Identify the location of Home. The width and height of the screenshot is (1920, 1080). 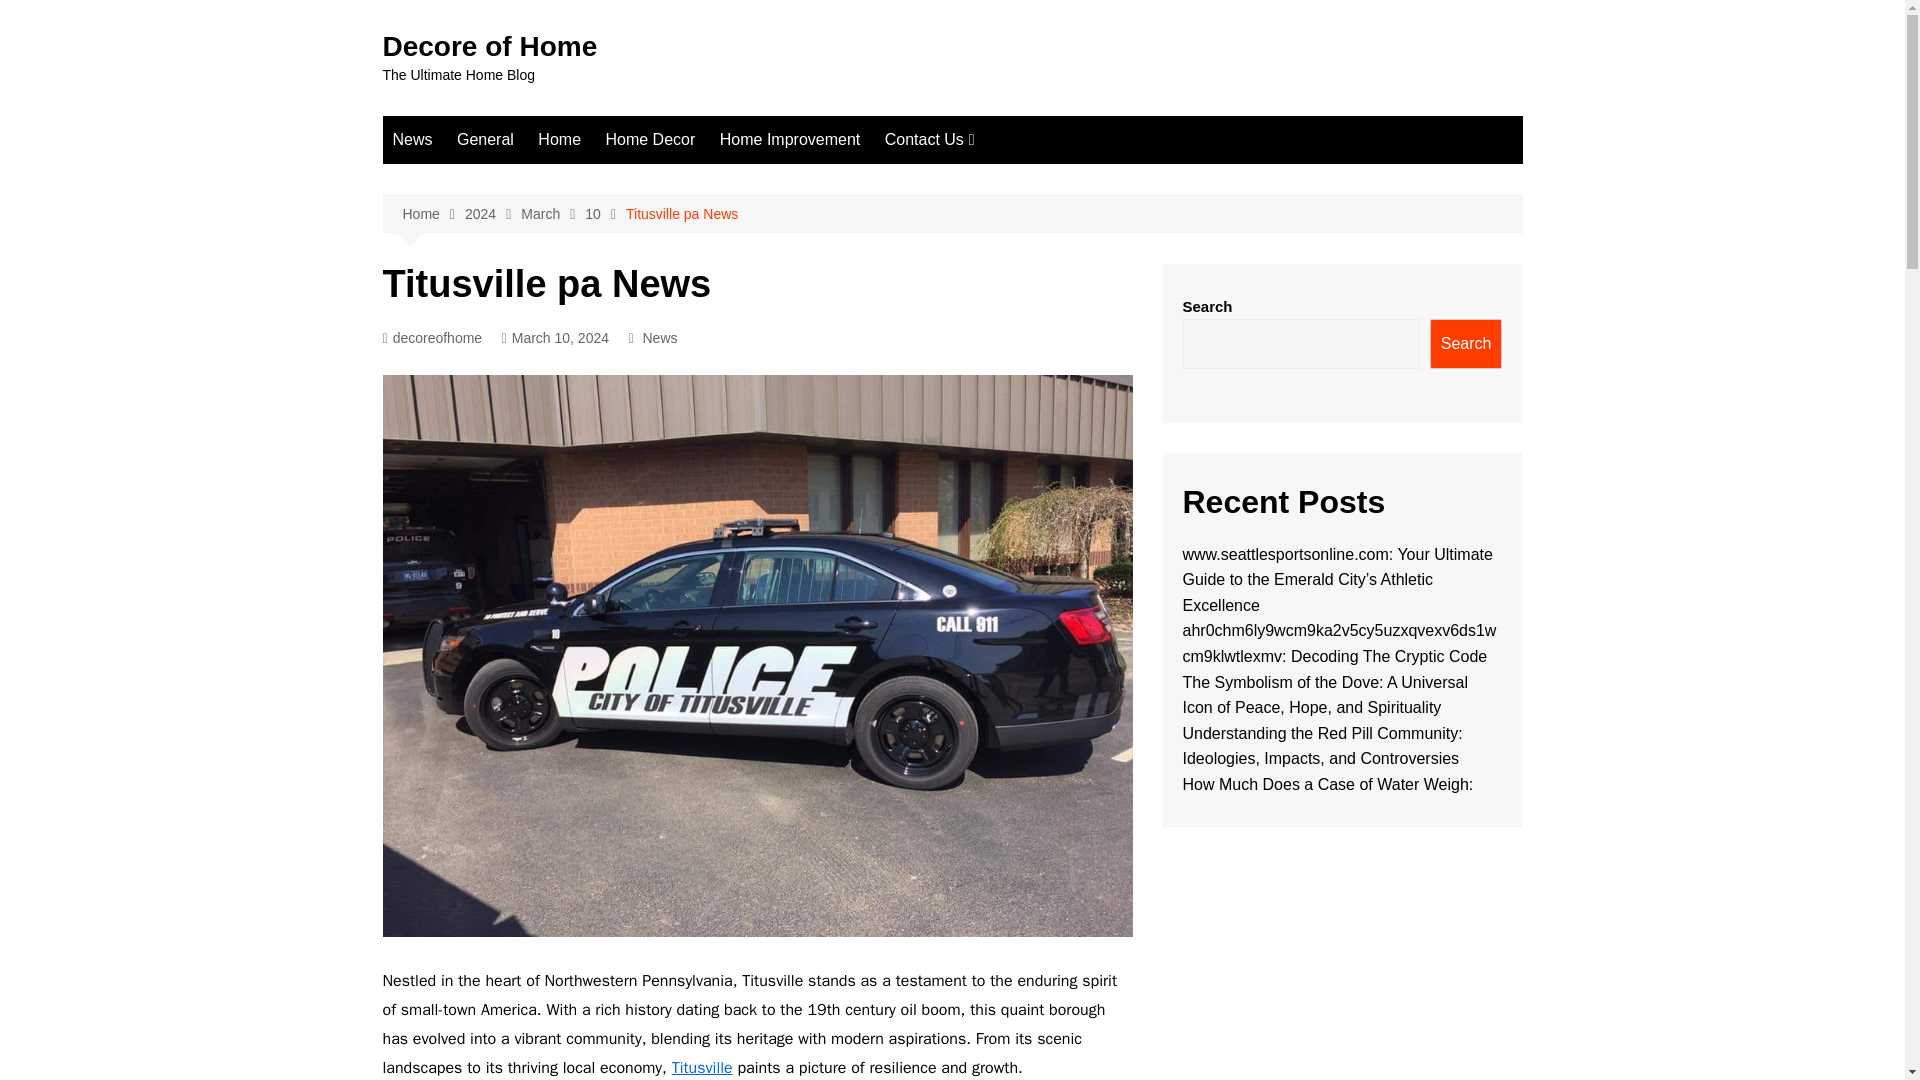
(432, 214).